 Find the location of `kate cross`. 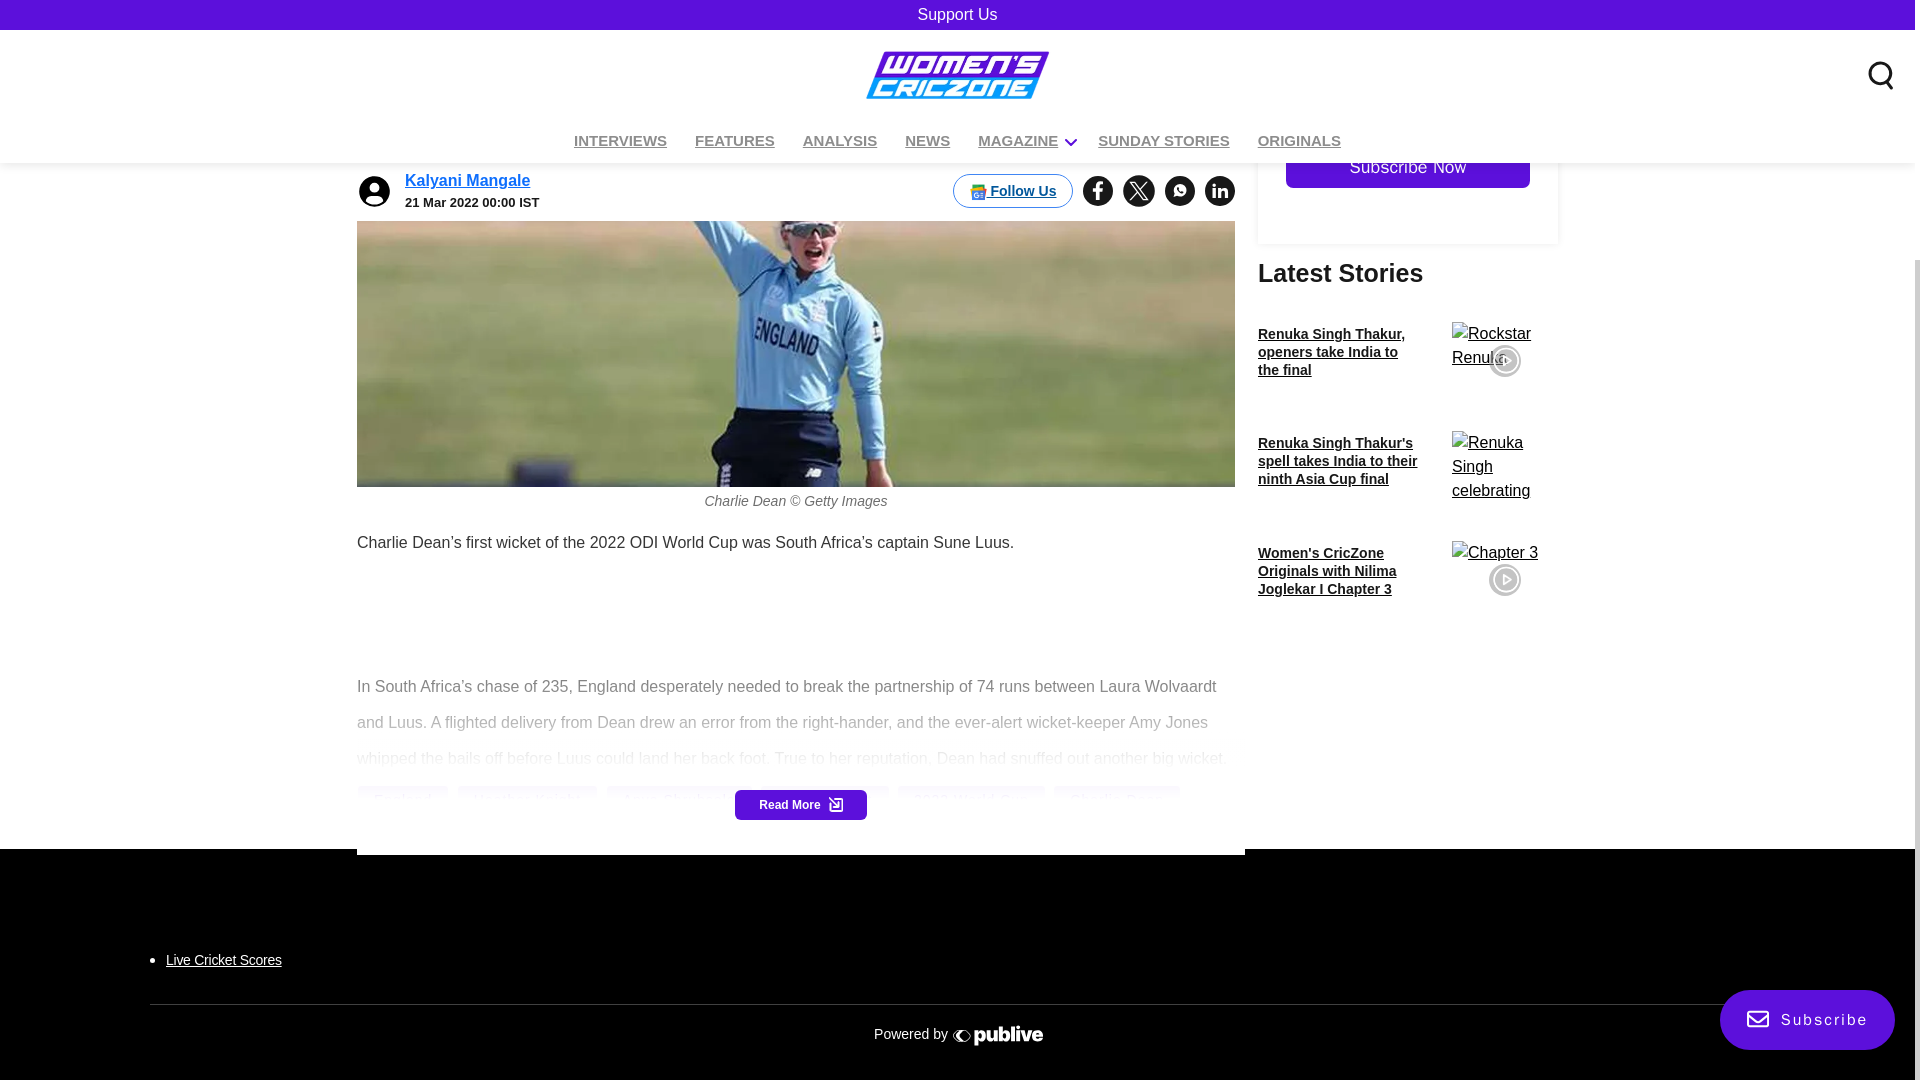

kate cross is located at coordinates (794, 833).